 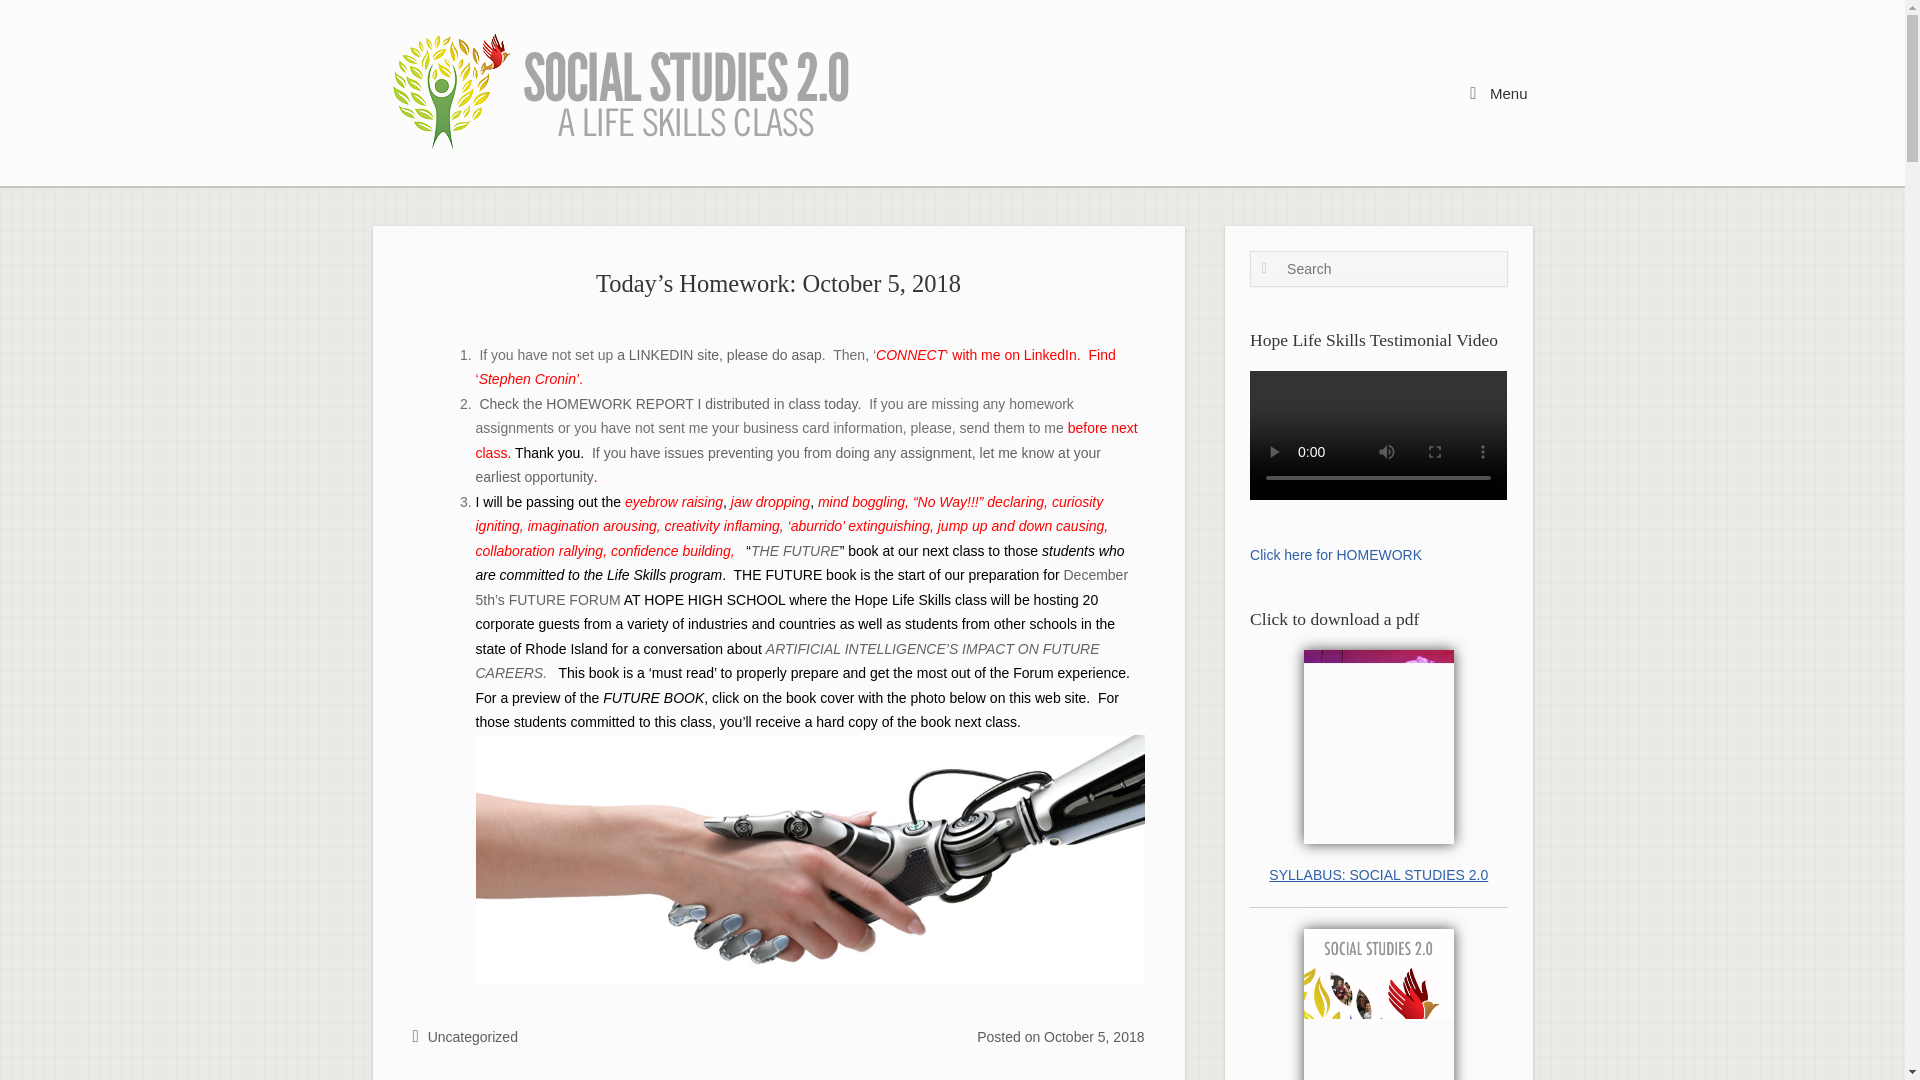 What do you see at coordinates (46, 21) in the screenshot?
I see `Search` at bounding box center [46, 21].